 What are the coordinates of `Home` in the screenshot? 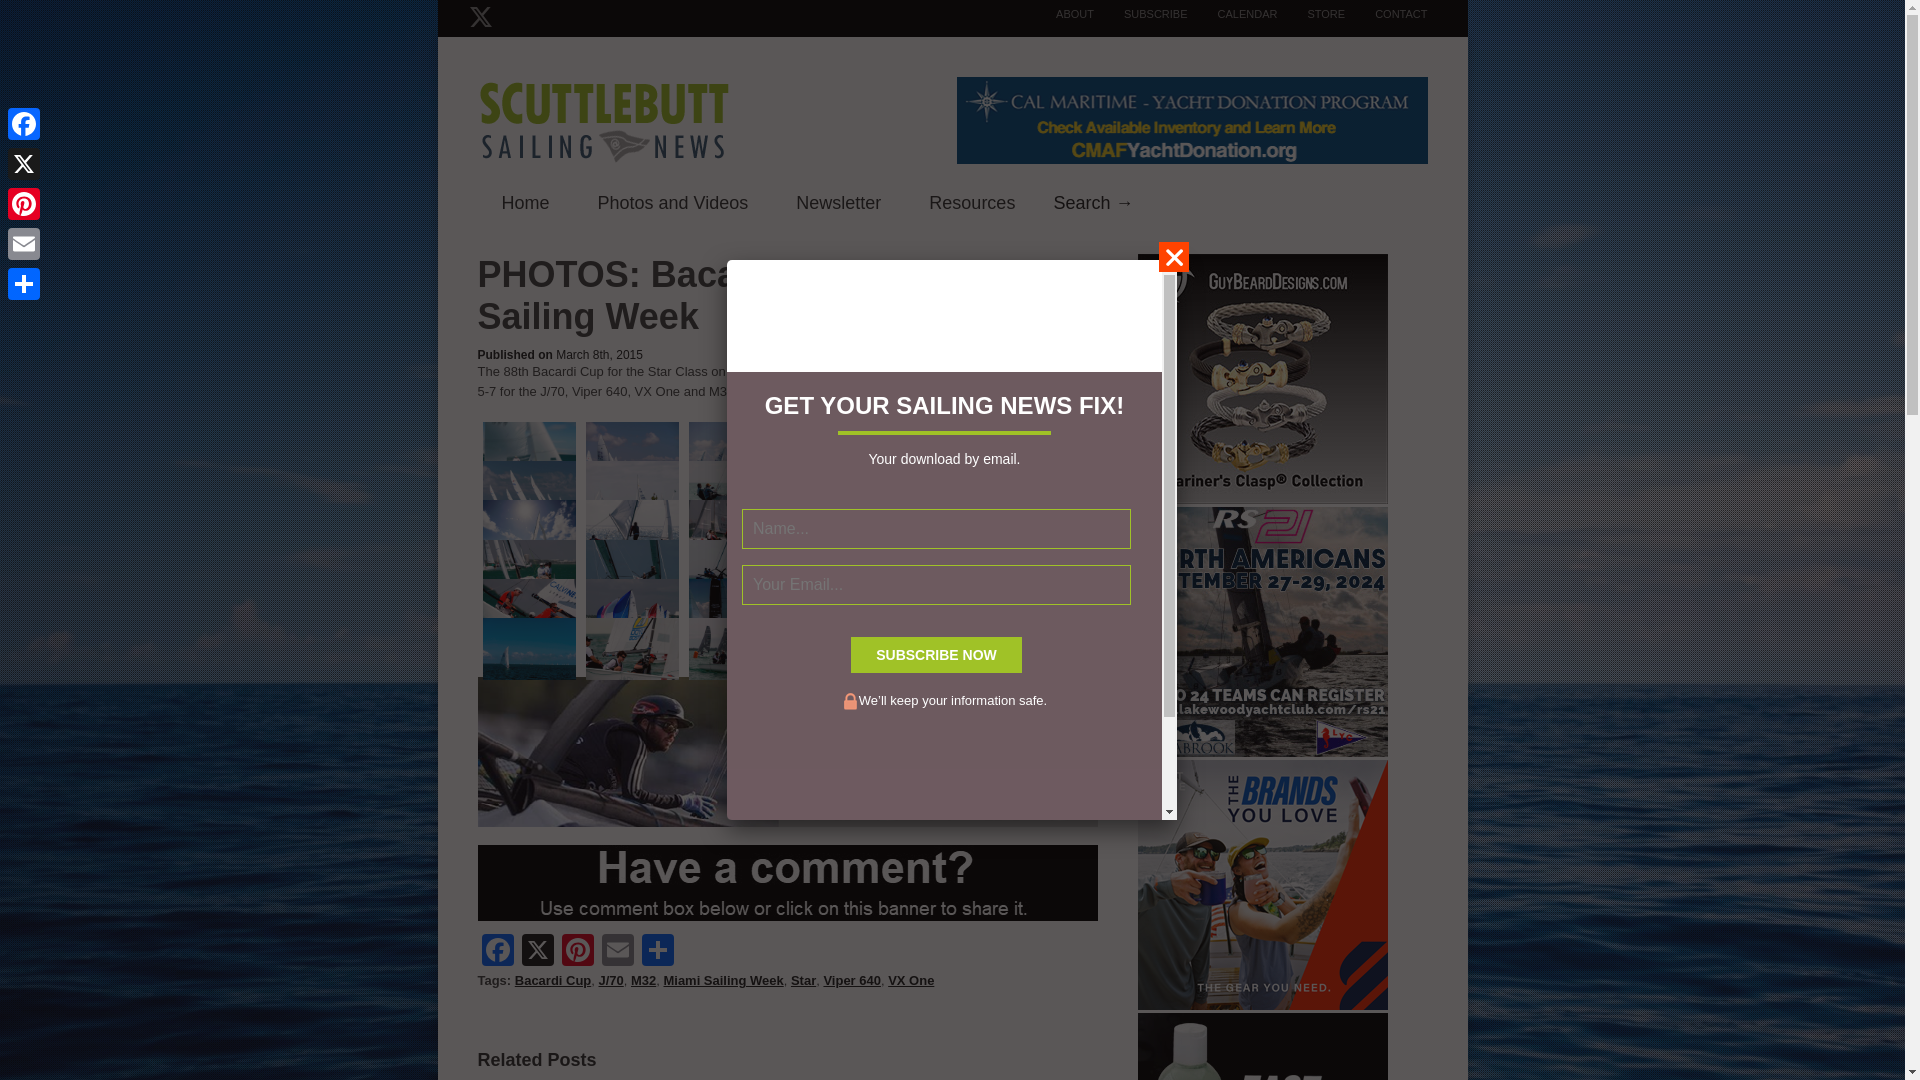 It's located at (526, 204).